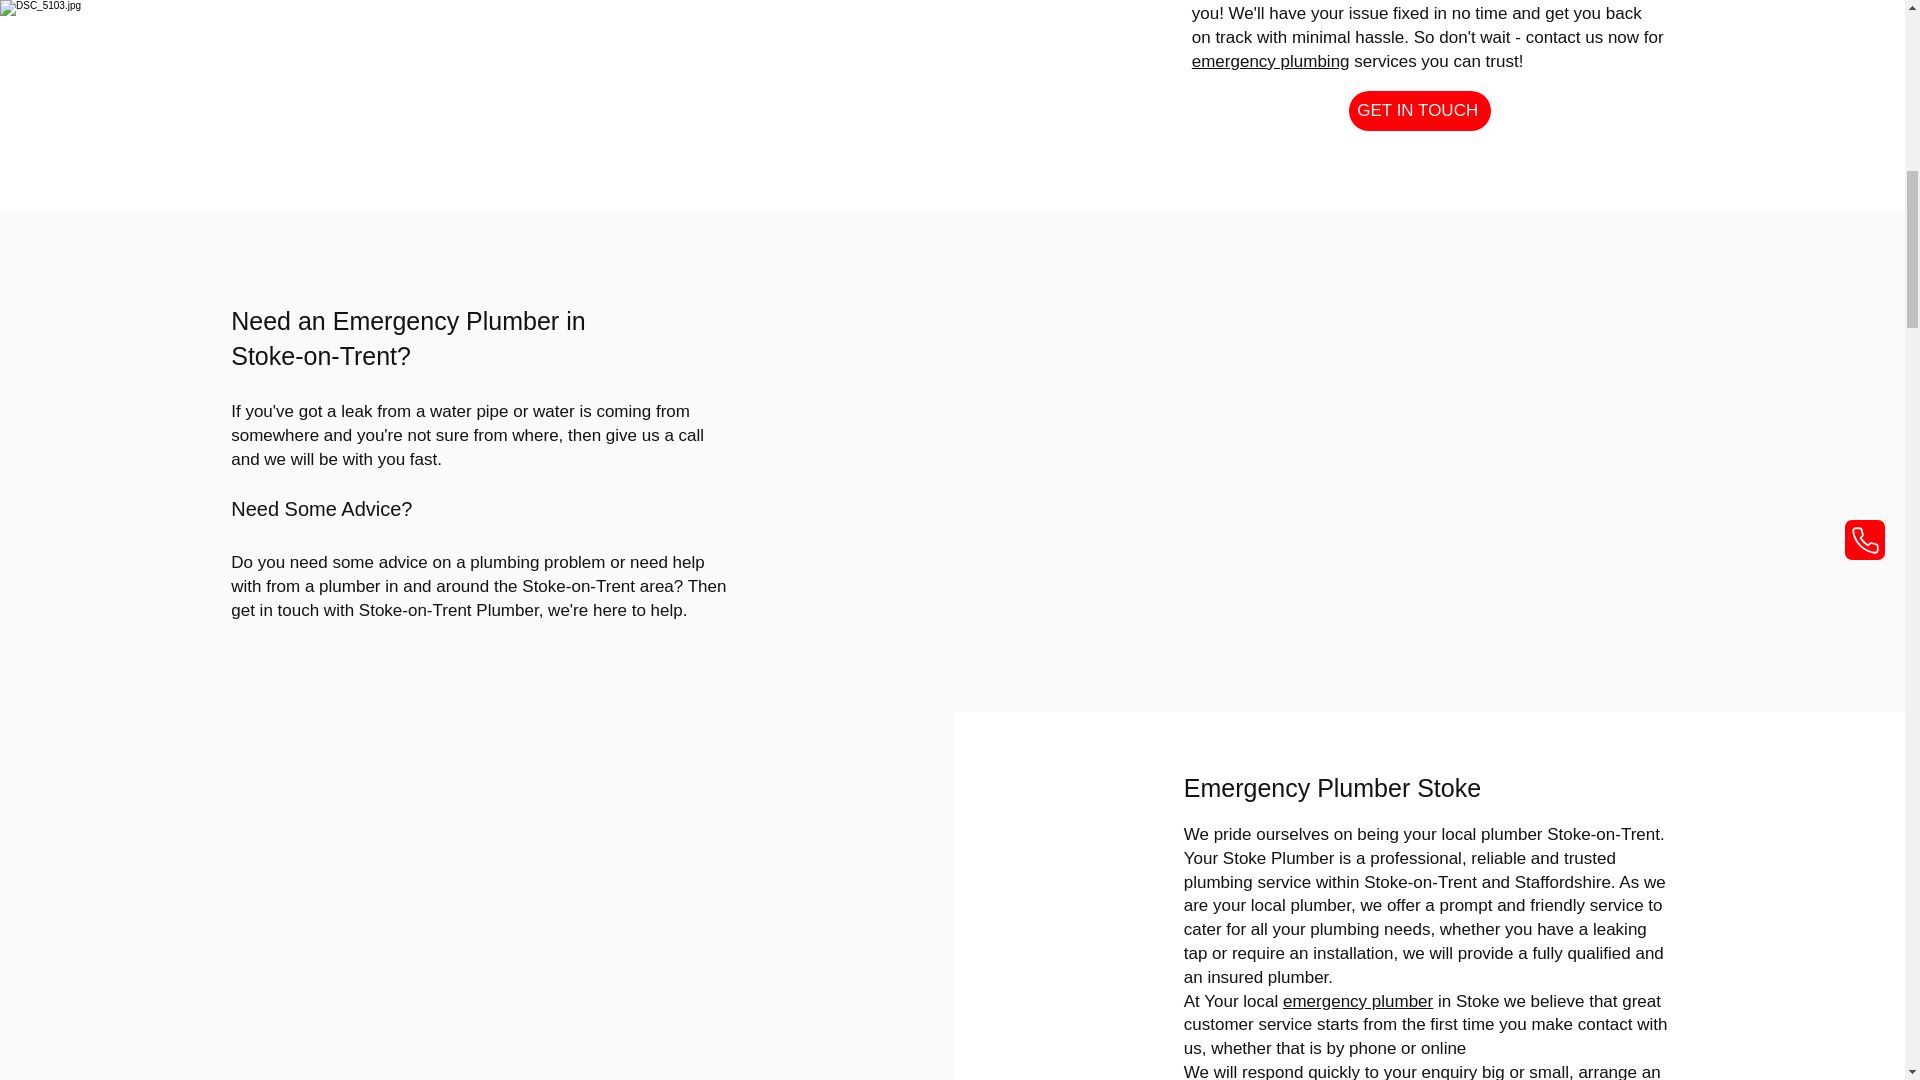  I want to click on Emergency Plumber in Stoke-on-Trent, so click(408, 338).